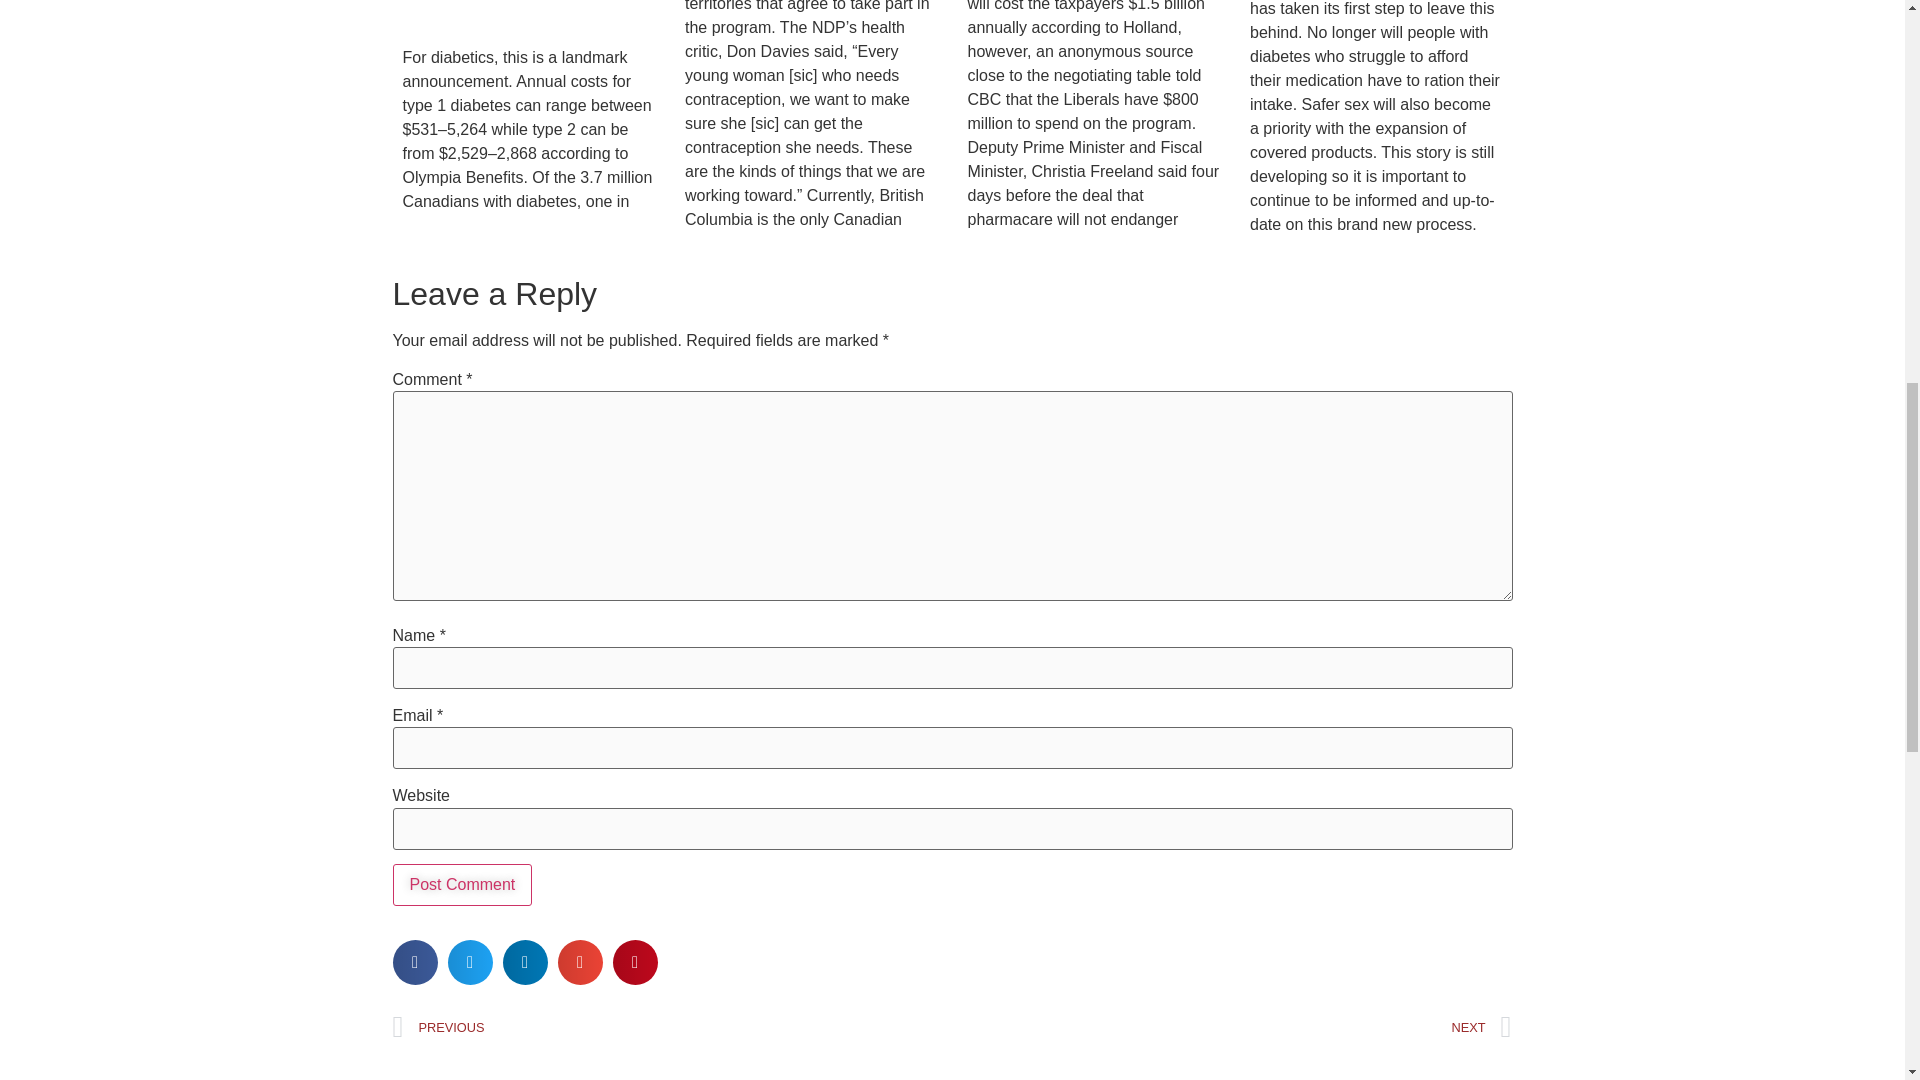 The image size is (1920, 1080). Describe the element at coordinates (672, 1027) in the screenshot. I see `PREVIOUS` at that location.